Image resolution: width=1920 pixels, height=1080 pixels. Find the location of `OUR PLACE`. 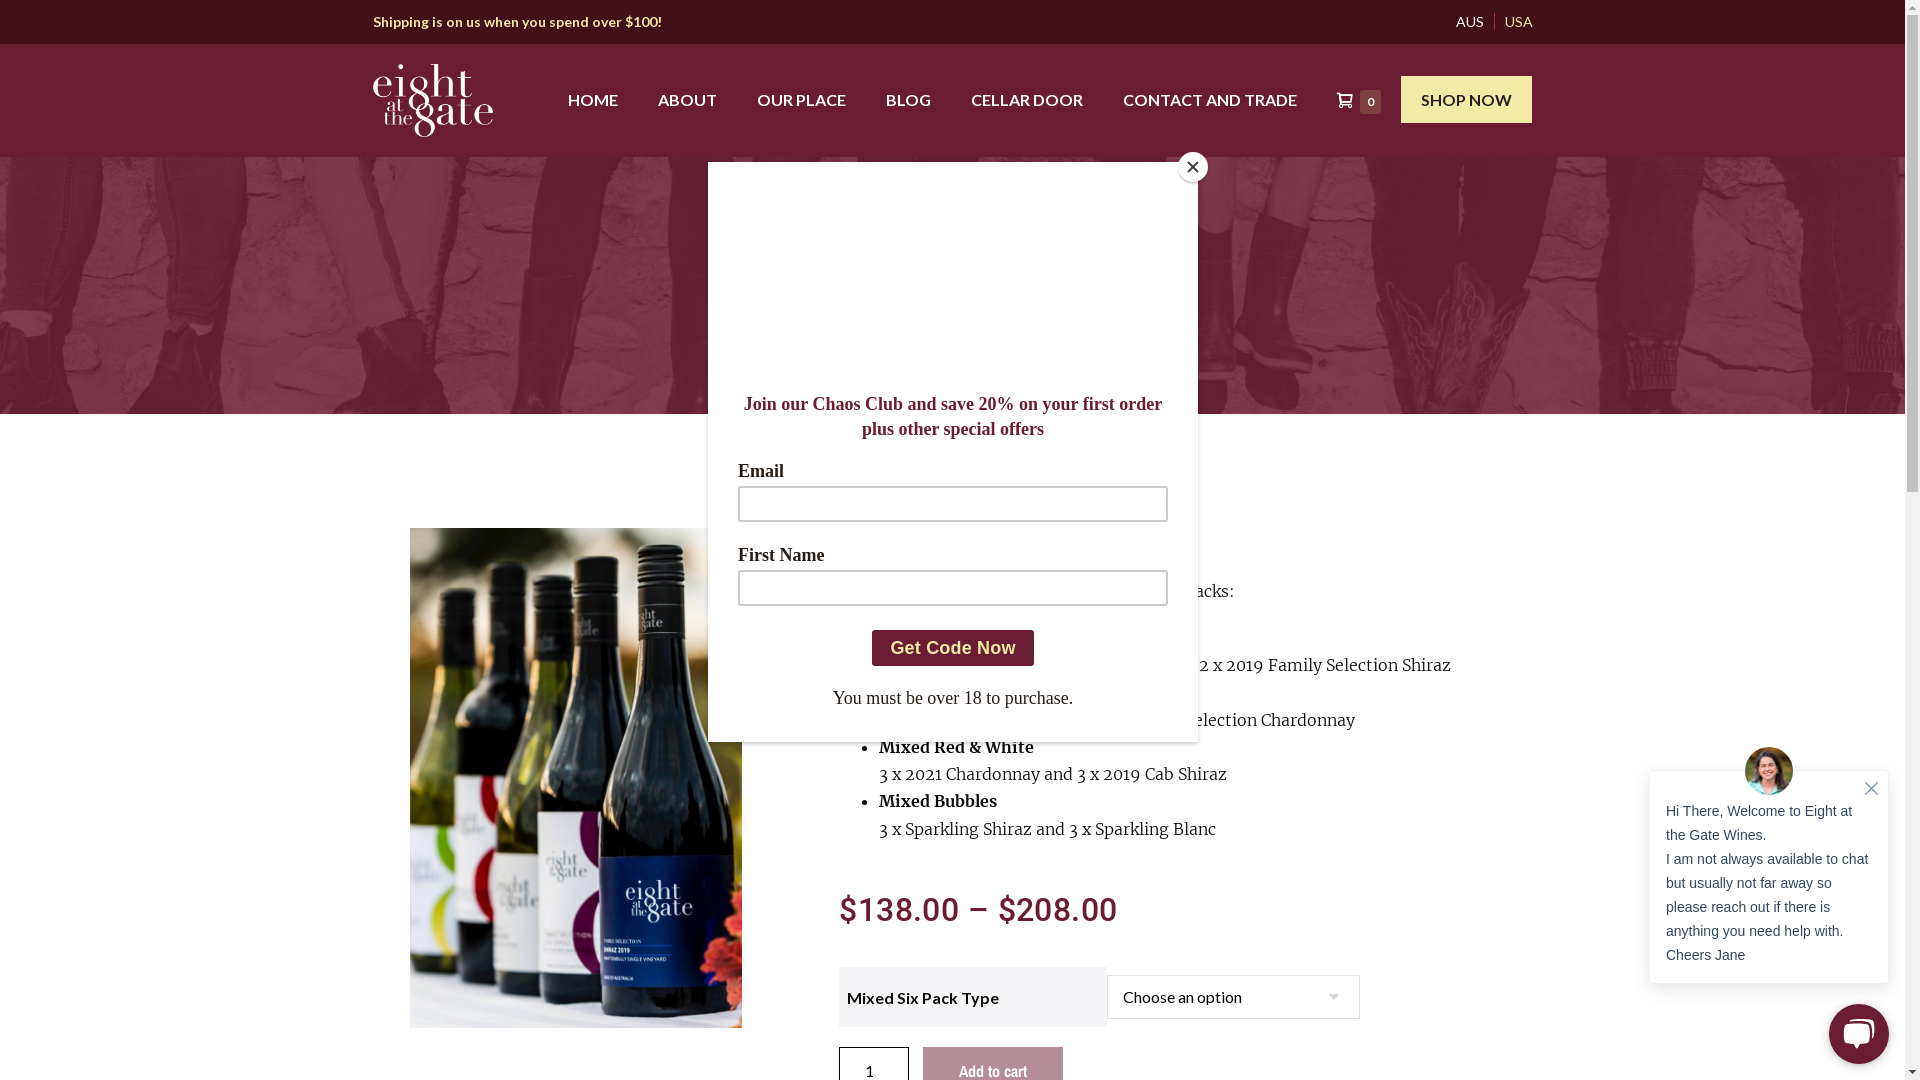

OUR PLACE is located at coordinates (802, 100).